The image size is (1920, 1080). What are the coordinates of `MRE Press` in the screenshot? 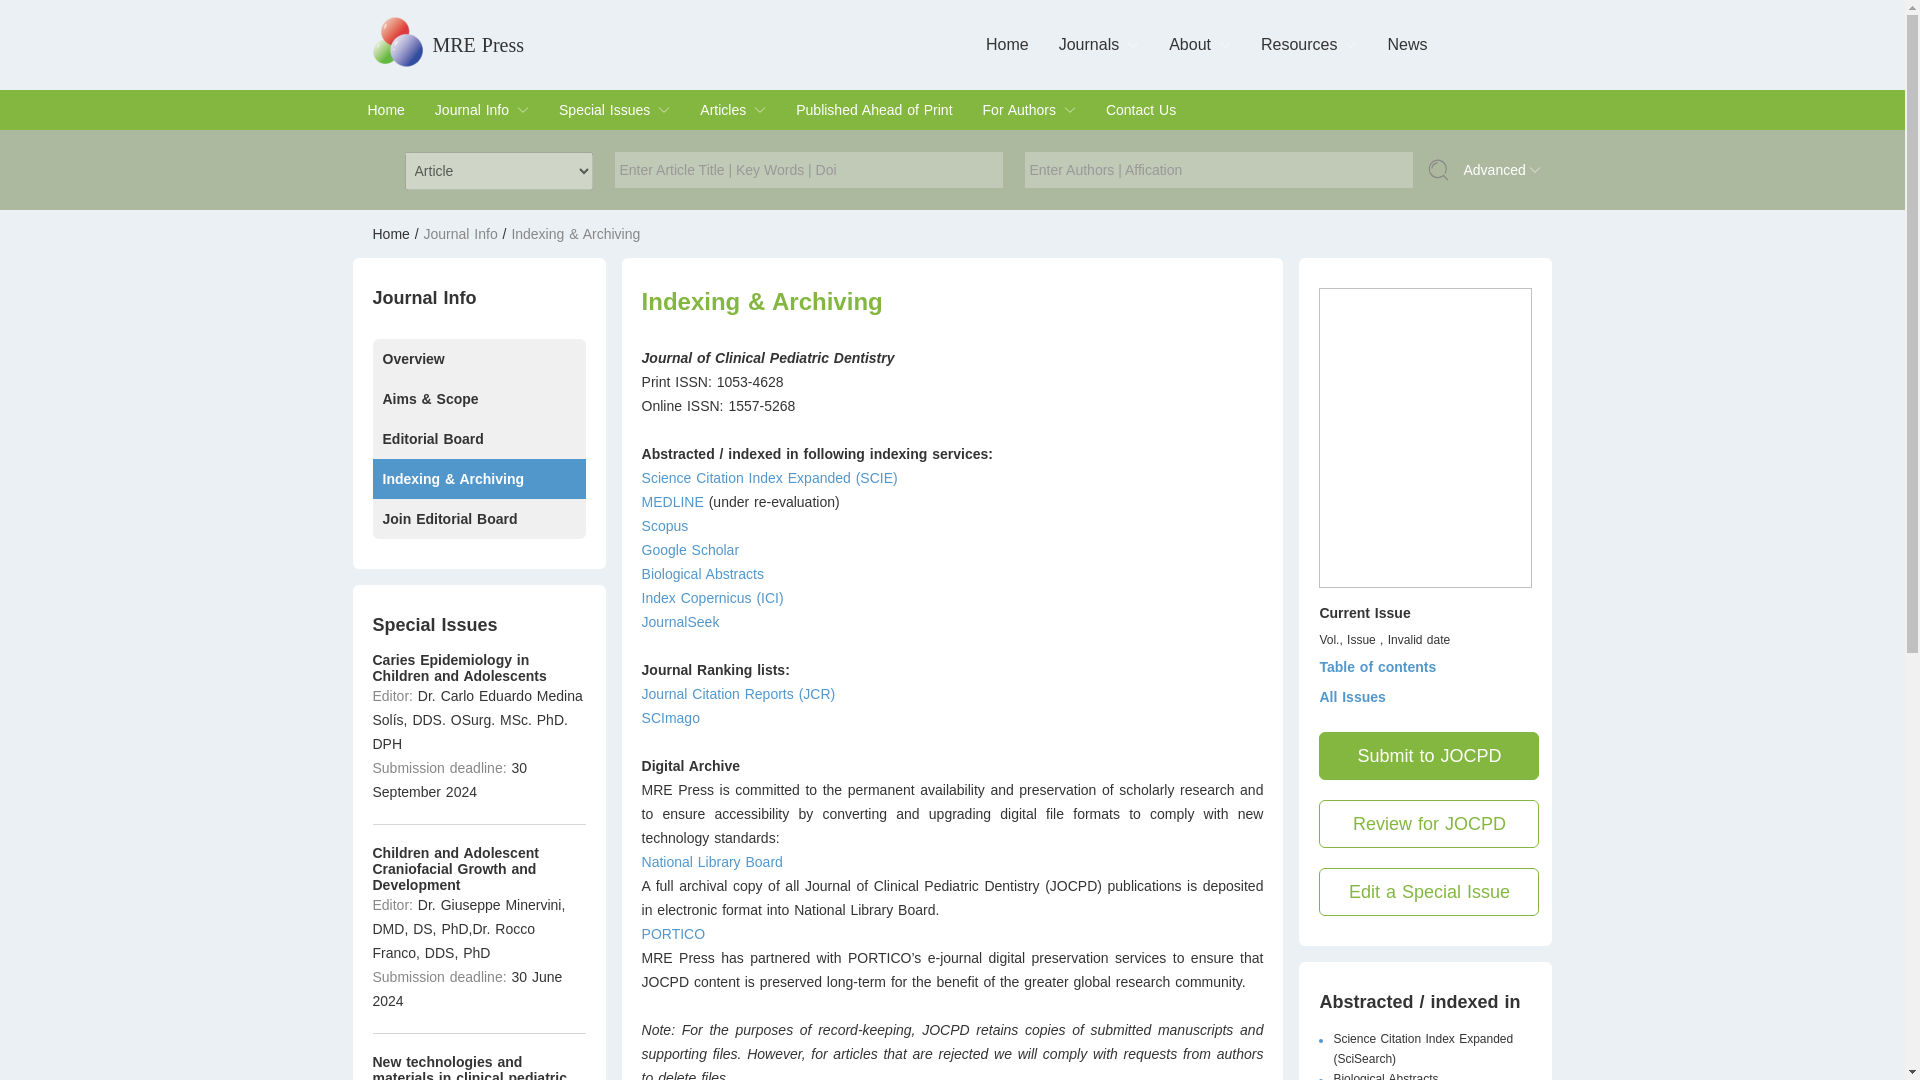 It's located at (478, 44).